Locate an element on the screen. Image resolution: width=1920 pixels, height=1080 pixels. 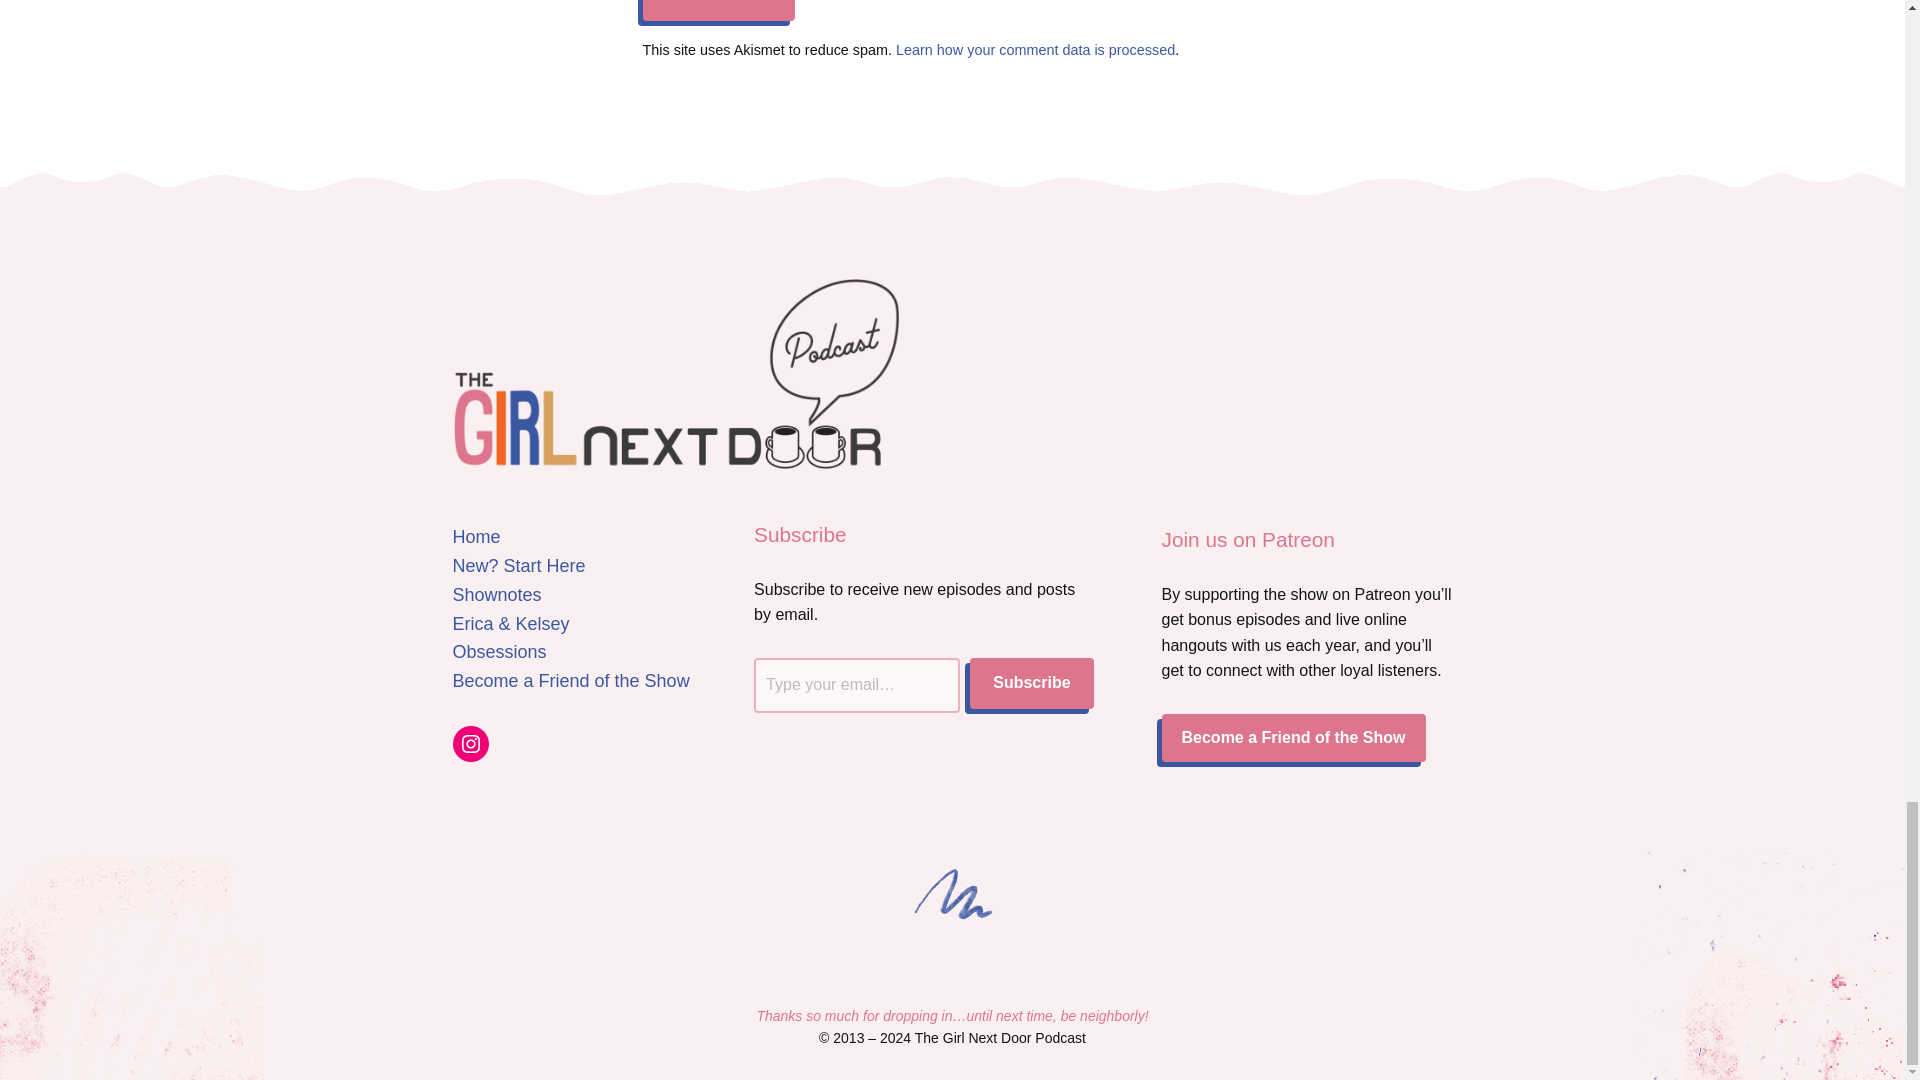
Learn how your comment data is processed is located at coordinates (1036, 50).